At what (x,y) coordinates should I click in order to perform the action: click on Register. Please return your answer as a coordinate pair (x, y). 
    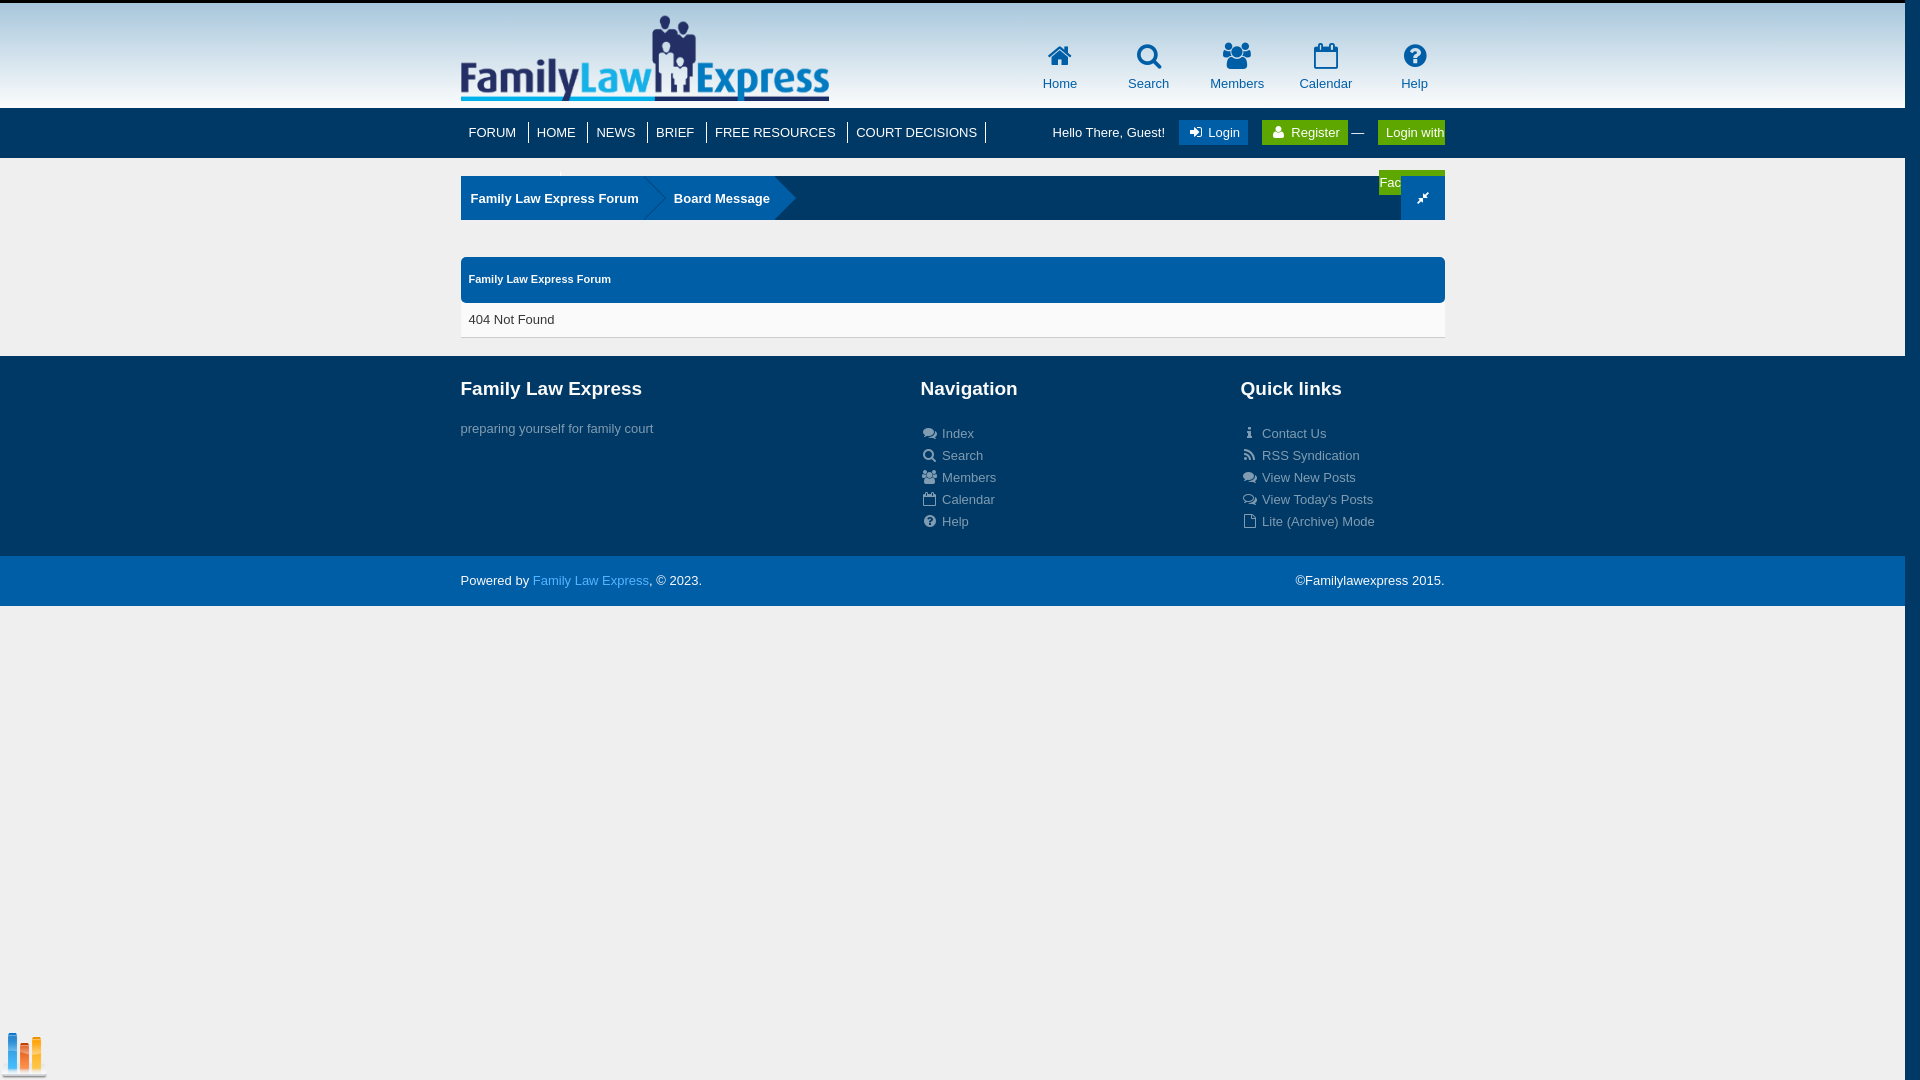
    Looking at the image, I should click on (1305, 132).